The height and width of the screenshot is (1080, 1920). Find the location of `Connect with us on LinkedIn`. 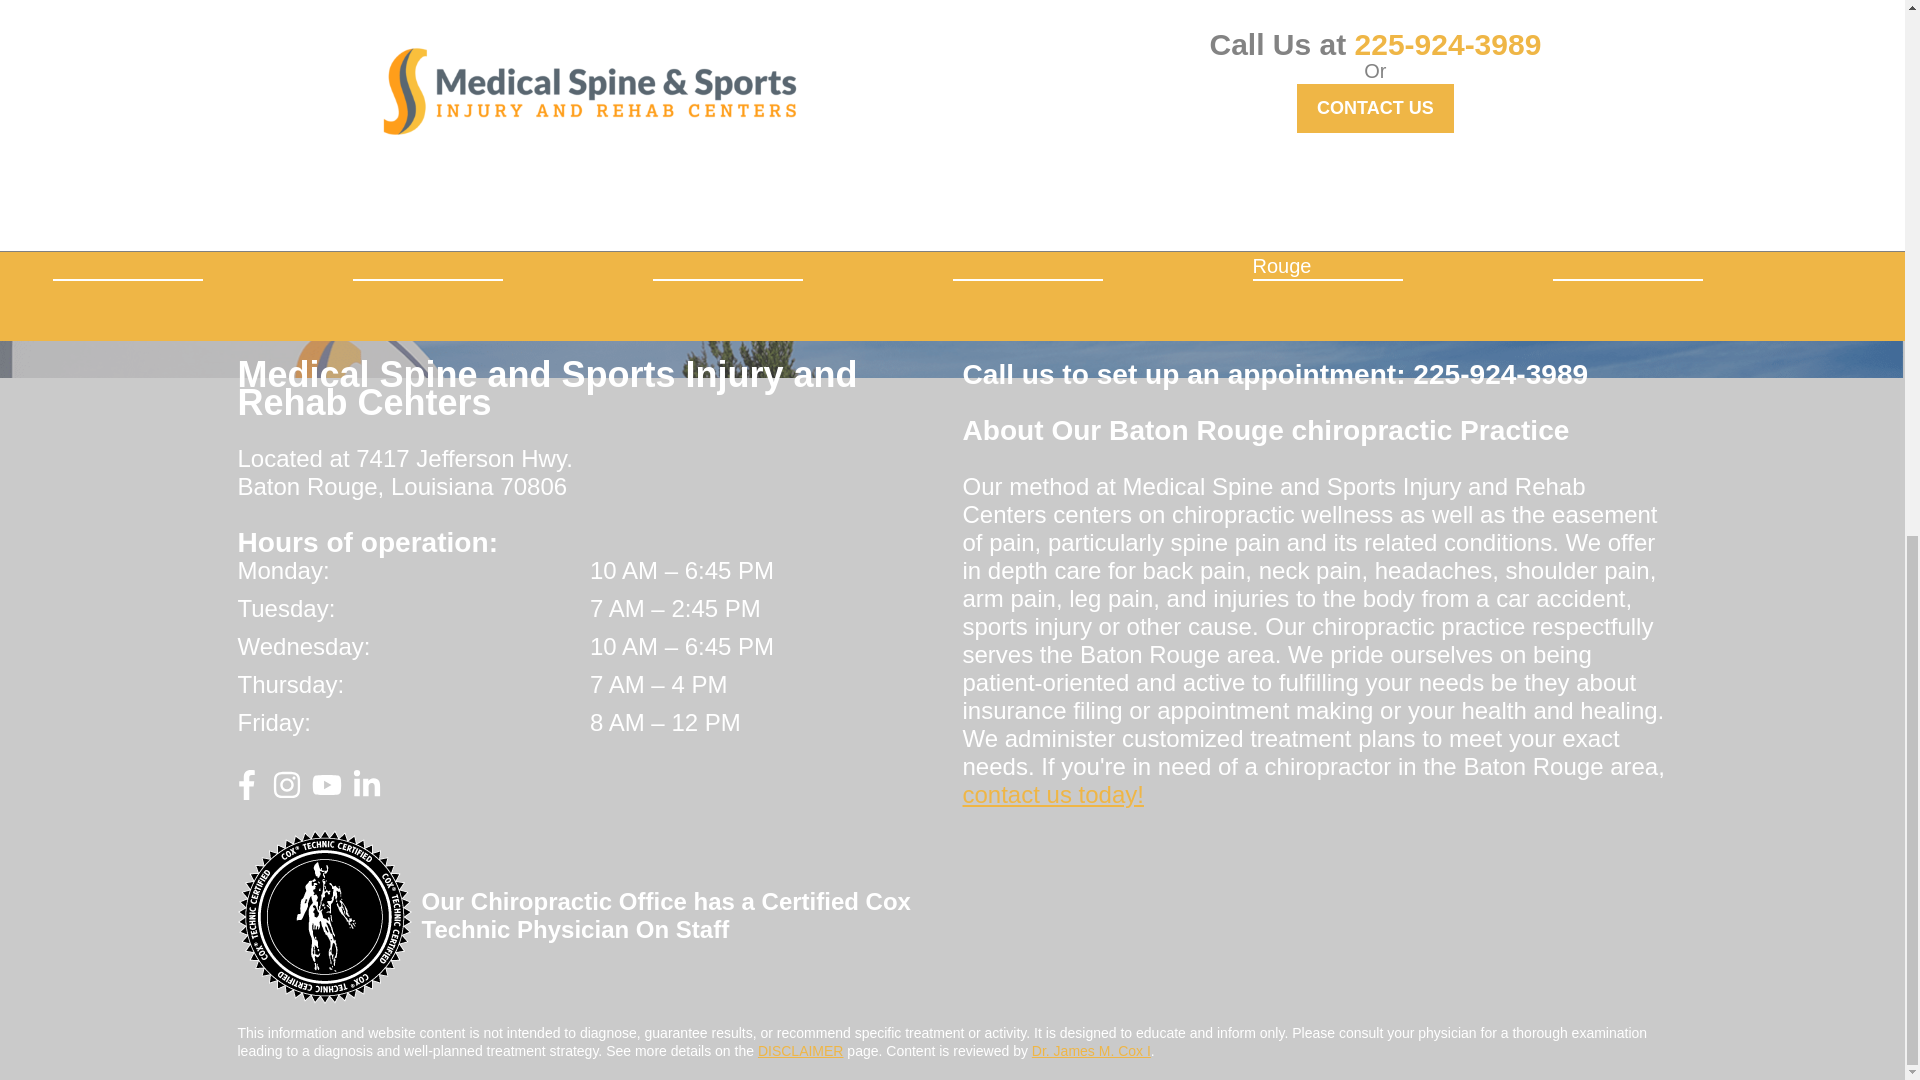

Connect with us on LinkedIn is located at coordinates (366, 792).